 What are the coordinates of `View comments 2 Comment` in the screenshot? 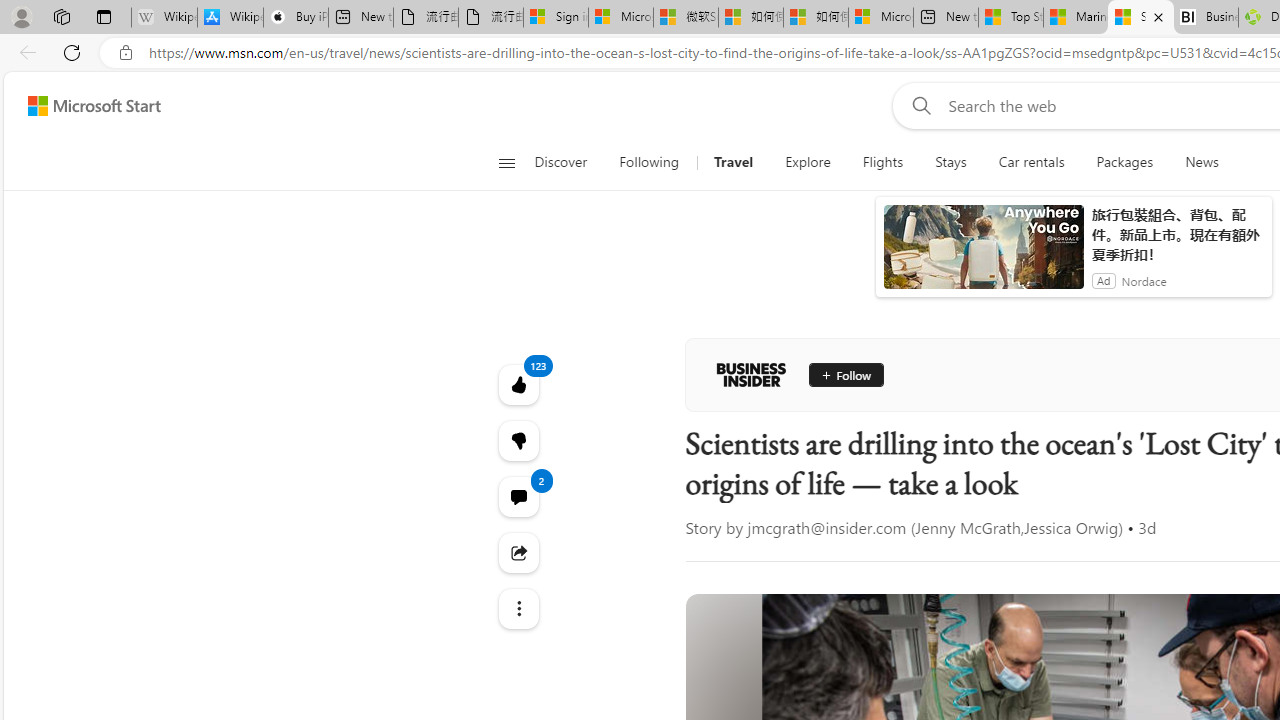 It's located at (518, 496).